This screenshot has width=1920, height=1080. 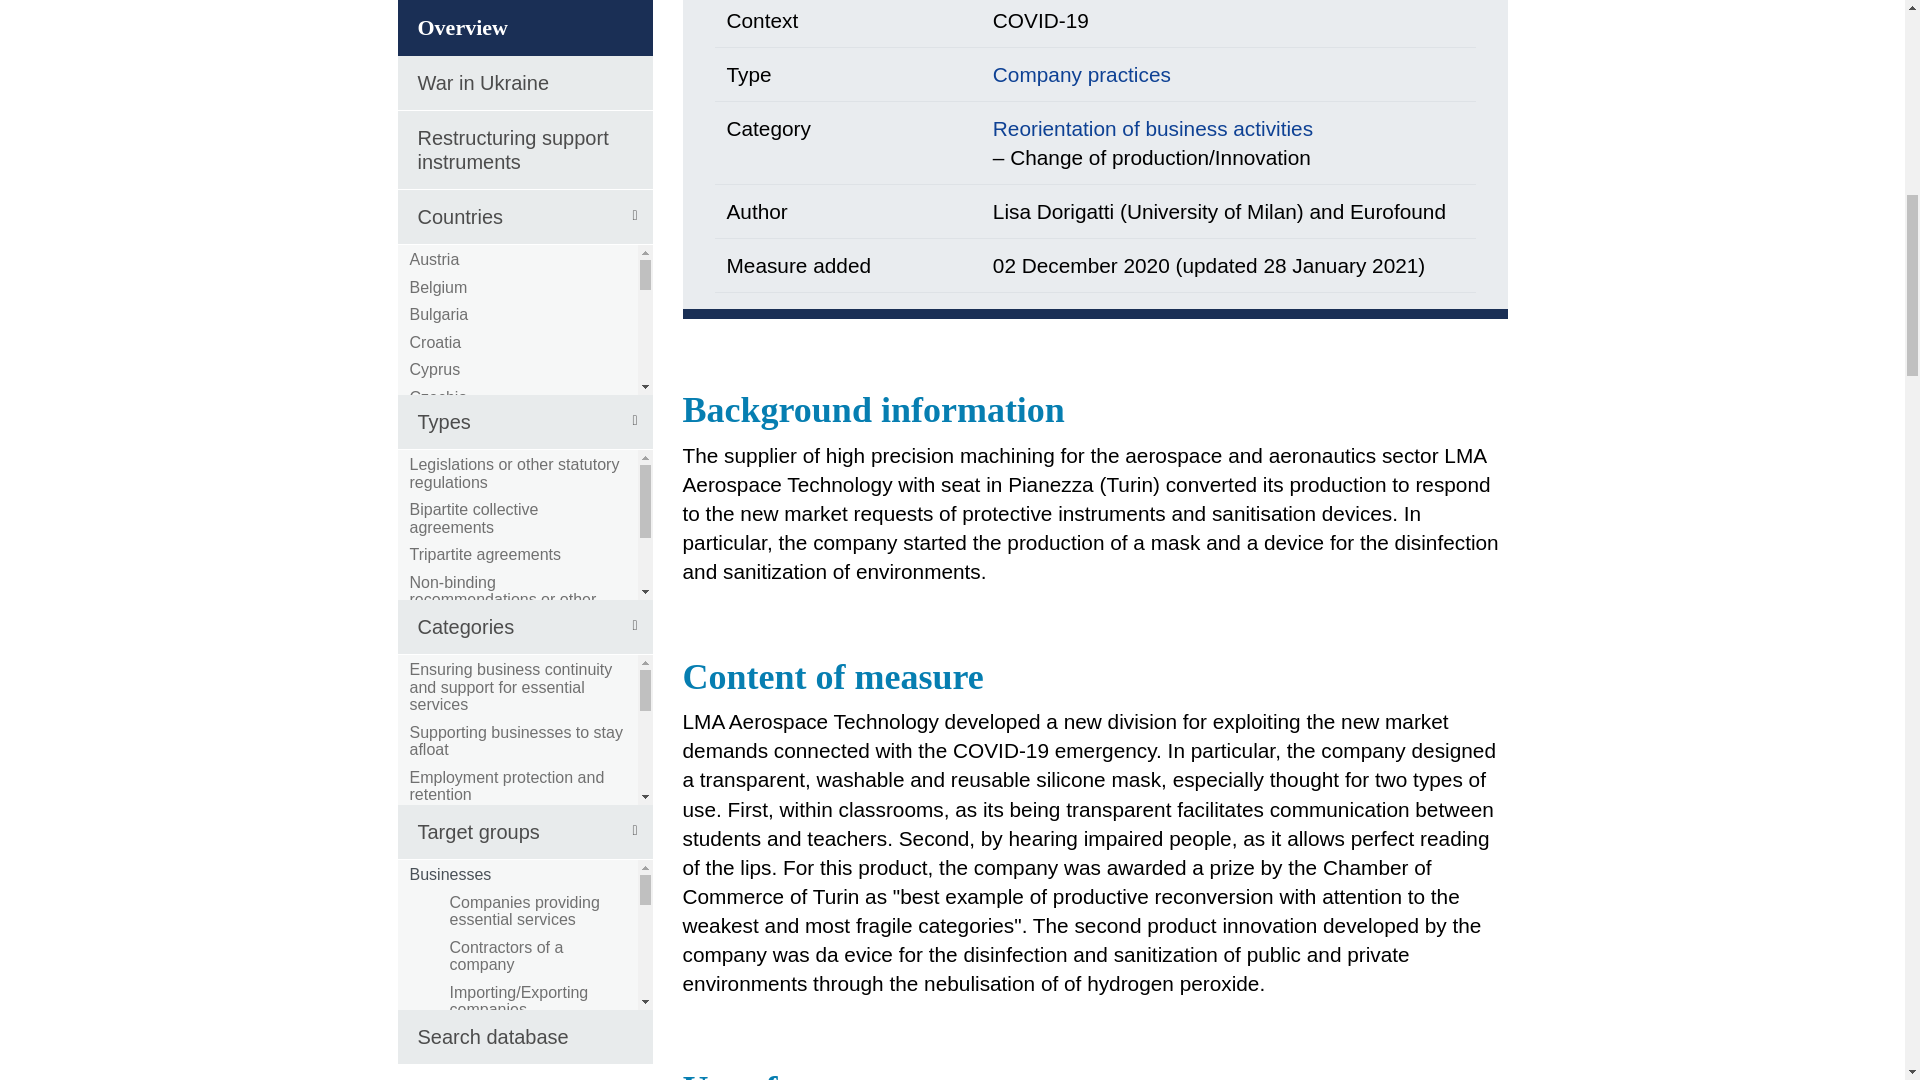 What do you see at coordinates (437, 167) in the screenshot?
I see `Norway` at bounding box center [437, 167].